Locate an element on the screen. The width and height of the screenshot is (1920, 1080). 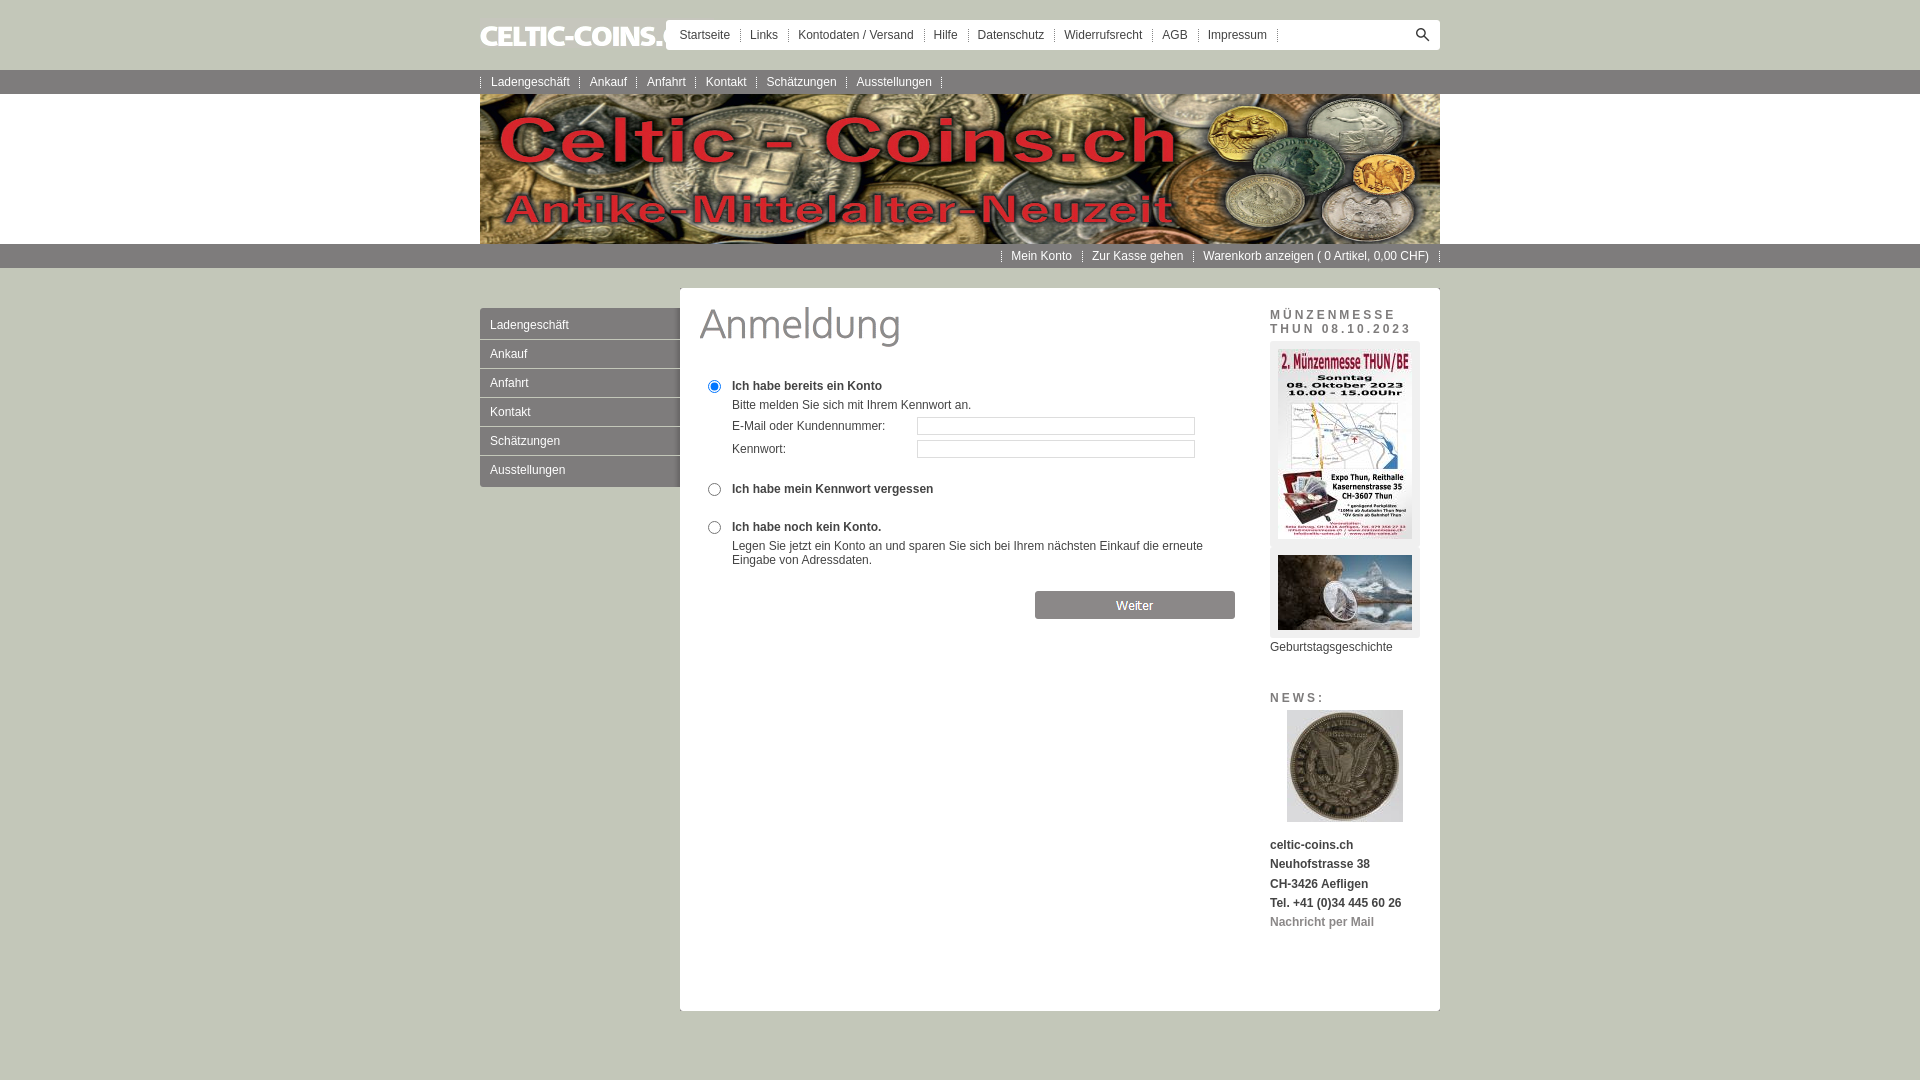
Warenkorb anzeigen ( 0 Artikel, 0,00 CHF) is located at coordinates (1316, 256).